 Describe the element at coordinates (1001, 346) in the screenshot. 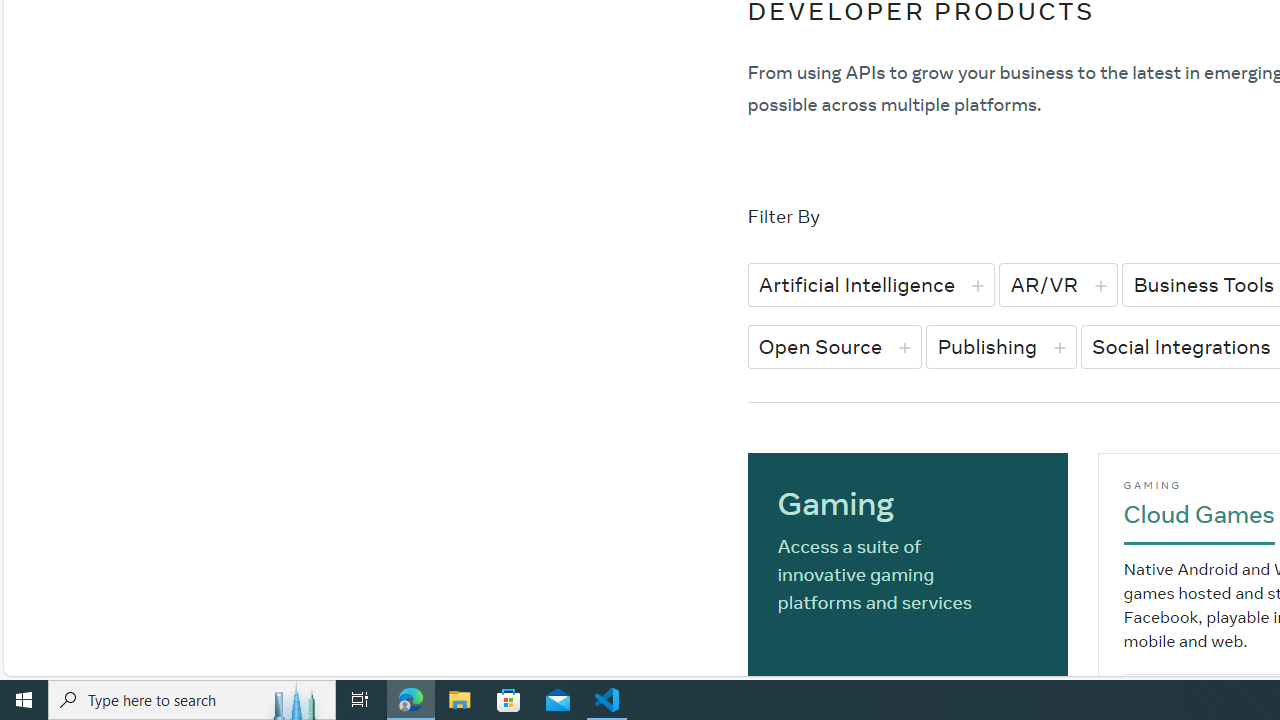

I see `Publishing` at that location.